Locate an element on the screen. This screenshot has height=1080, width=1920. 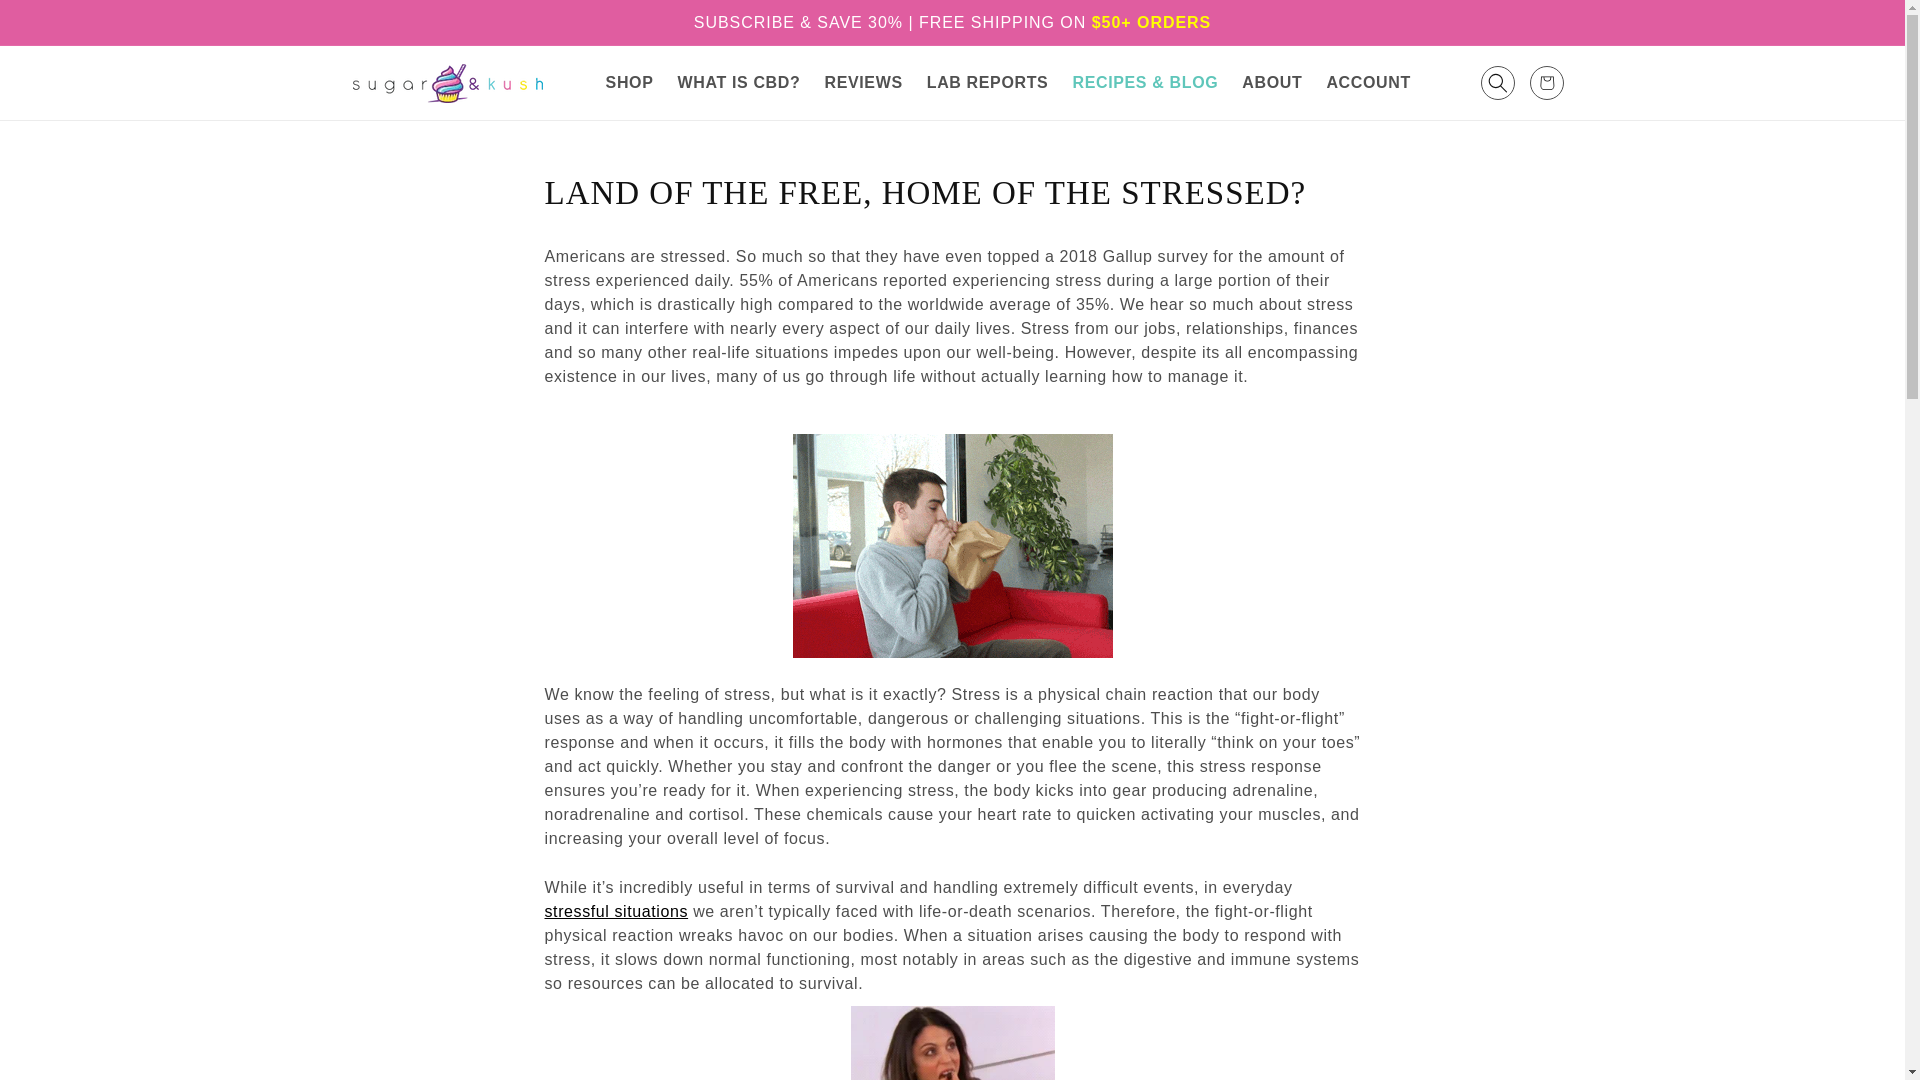
LAB REPORTS is located at coordinates (988, 82).